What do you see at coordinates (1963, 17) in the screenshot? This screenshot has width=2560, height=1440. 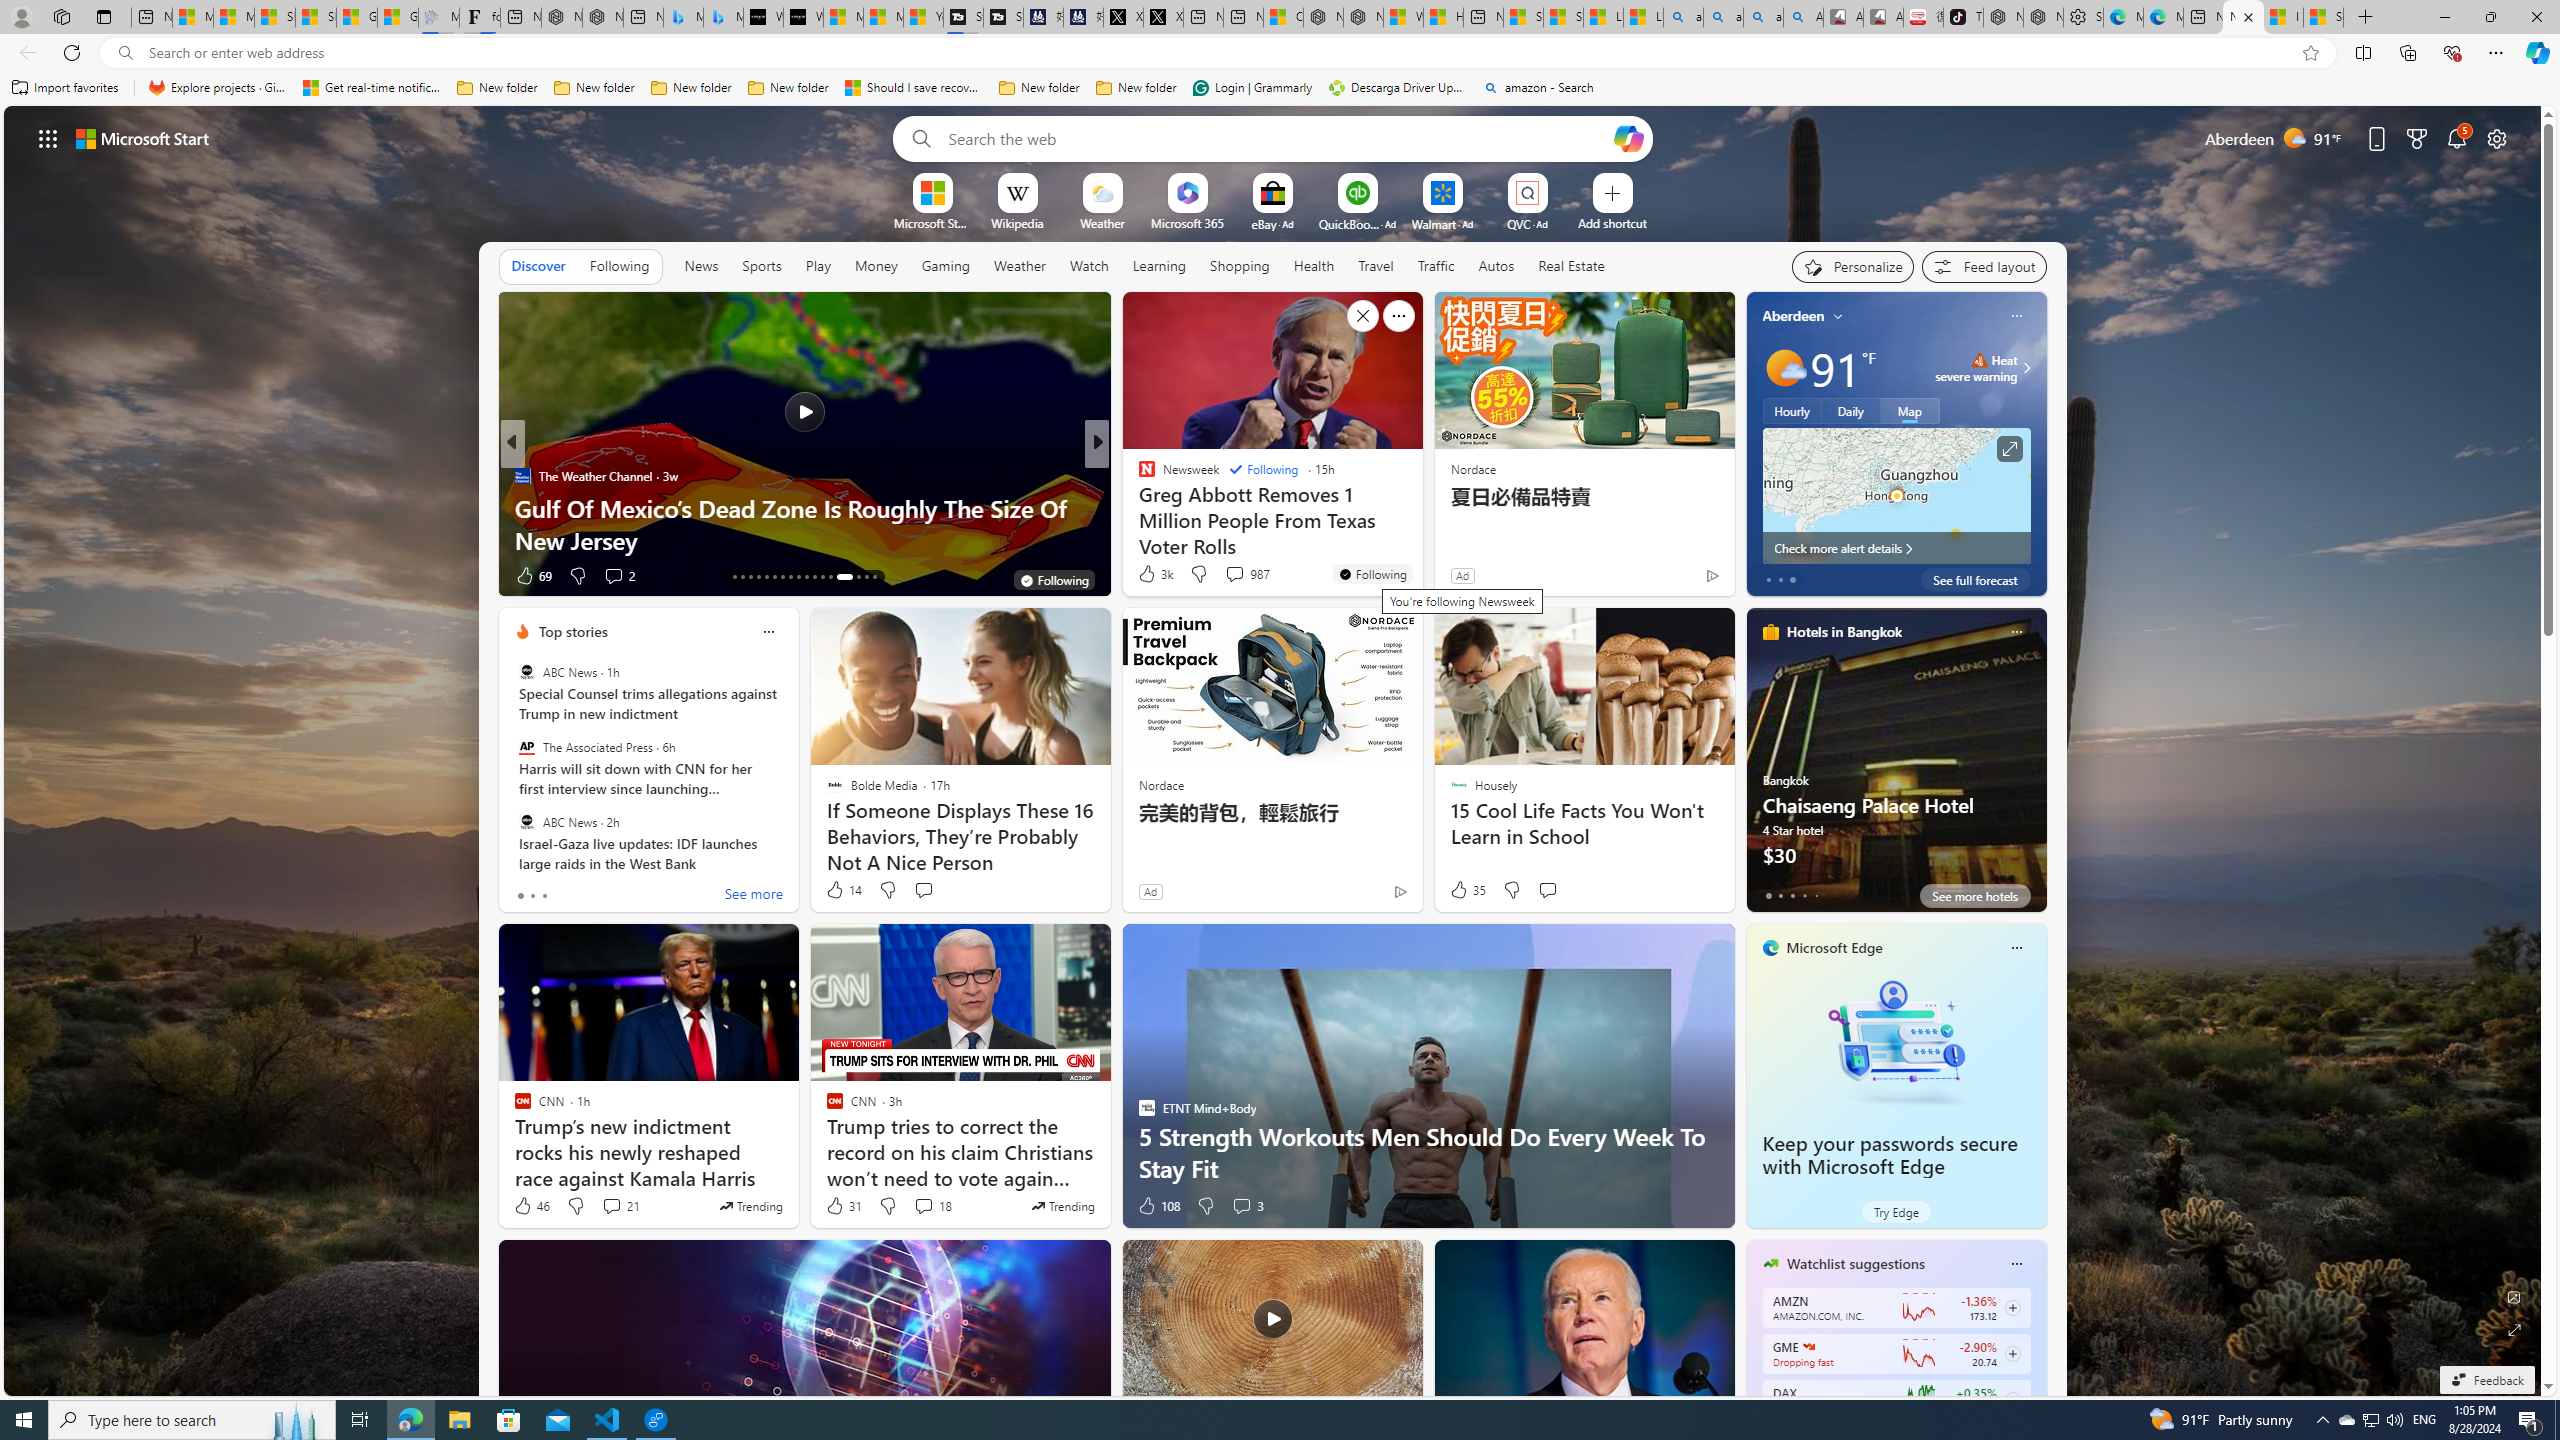 I see `TikTok` at bounding box center [1963, 17].